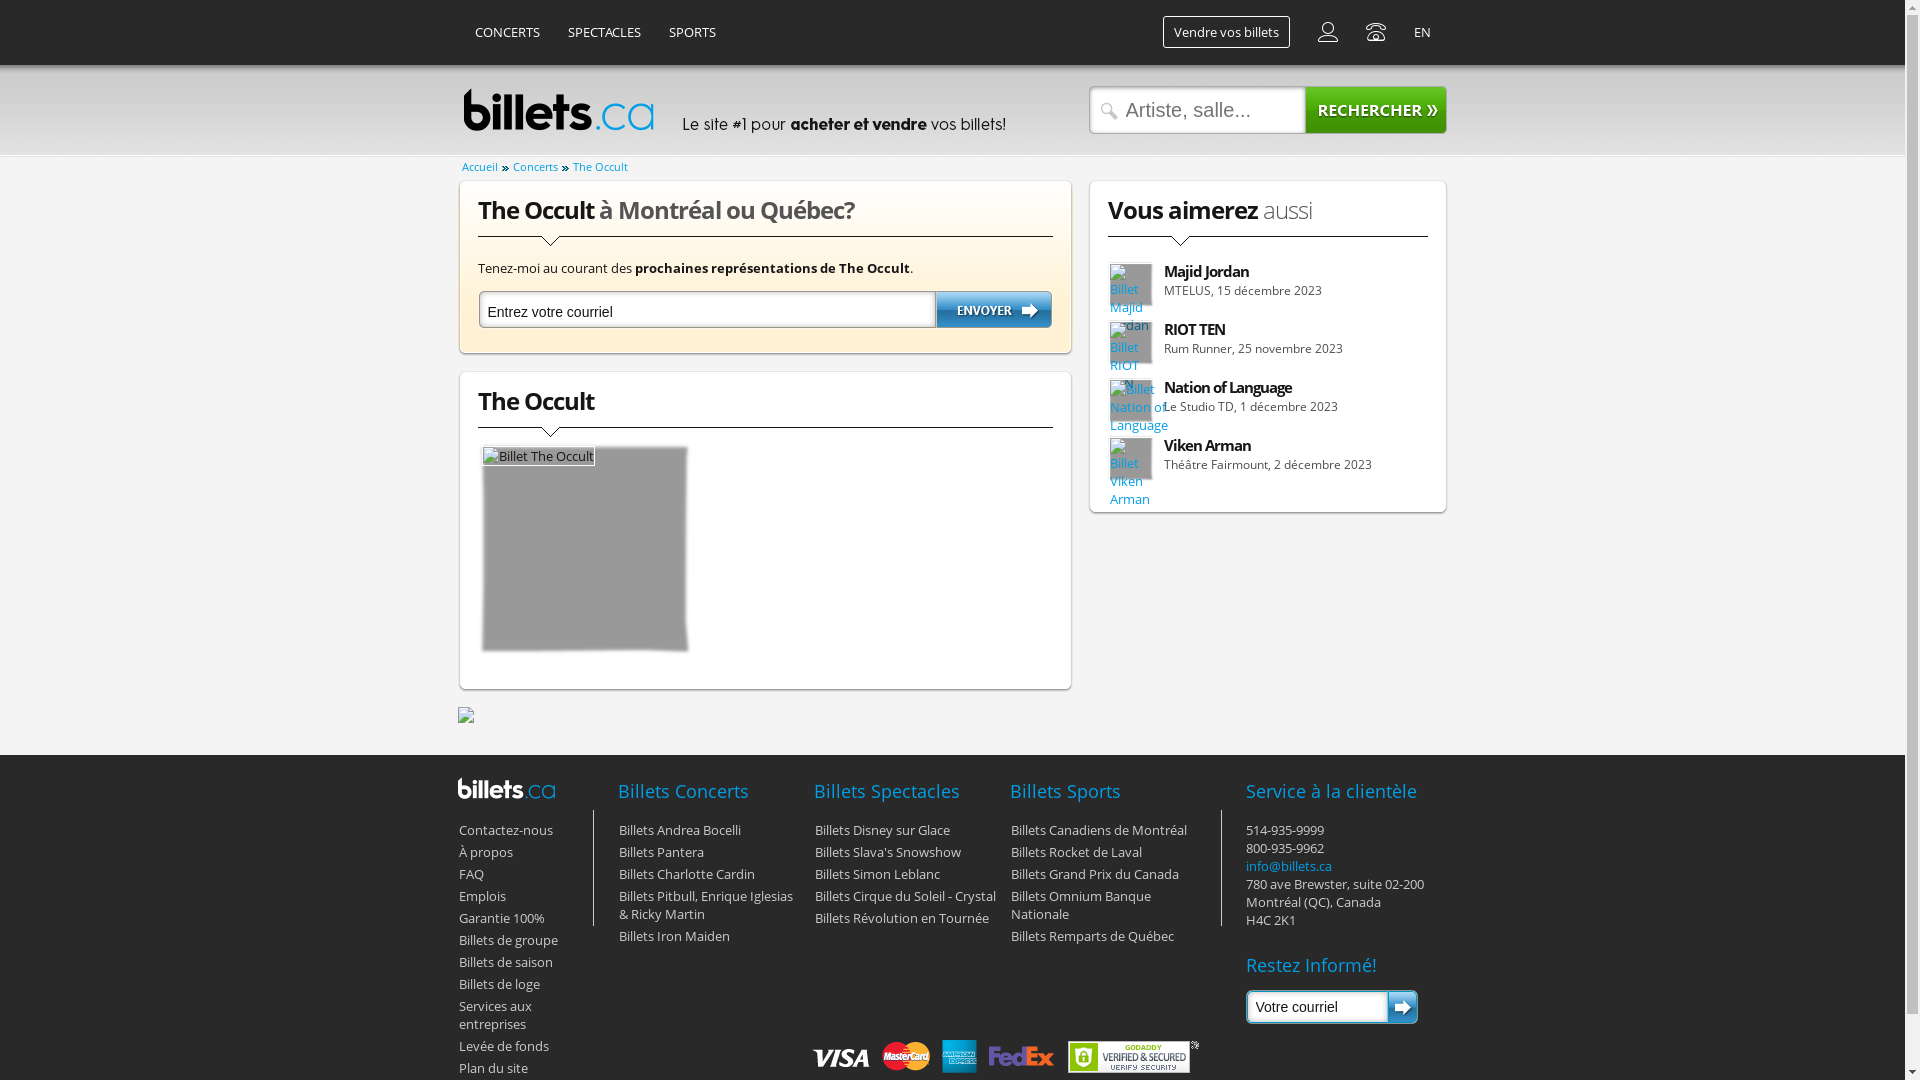 The width and height of the screenshot is (1920, 1080). I want to click on Billets Rocket de Laval, so click(1075, 852).